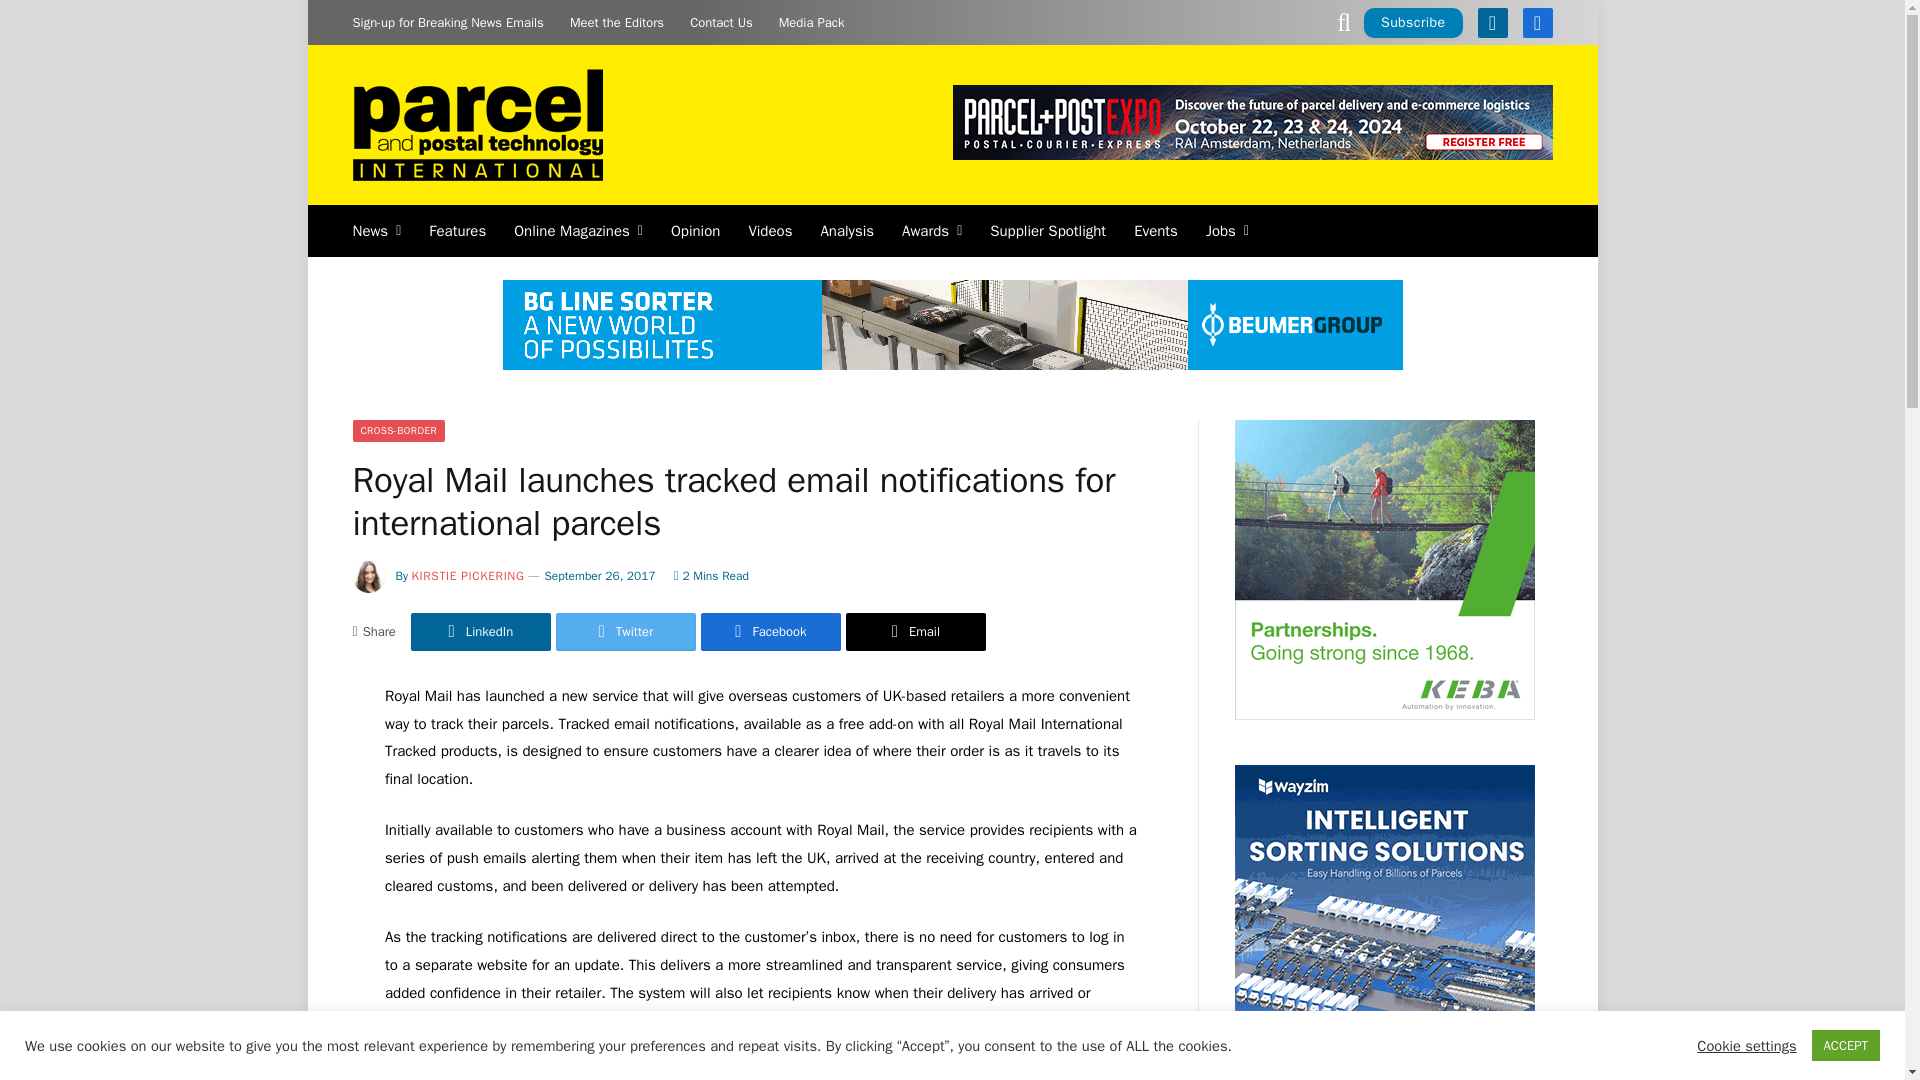 This screenshot has height=1080, width=1920. I want to click on Share on Twitter, so click(626, 632).